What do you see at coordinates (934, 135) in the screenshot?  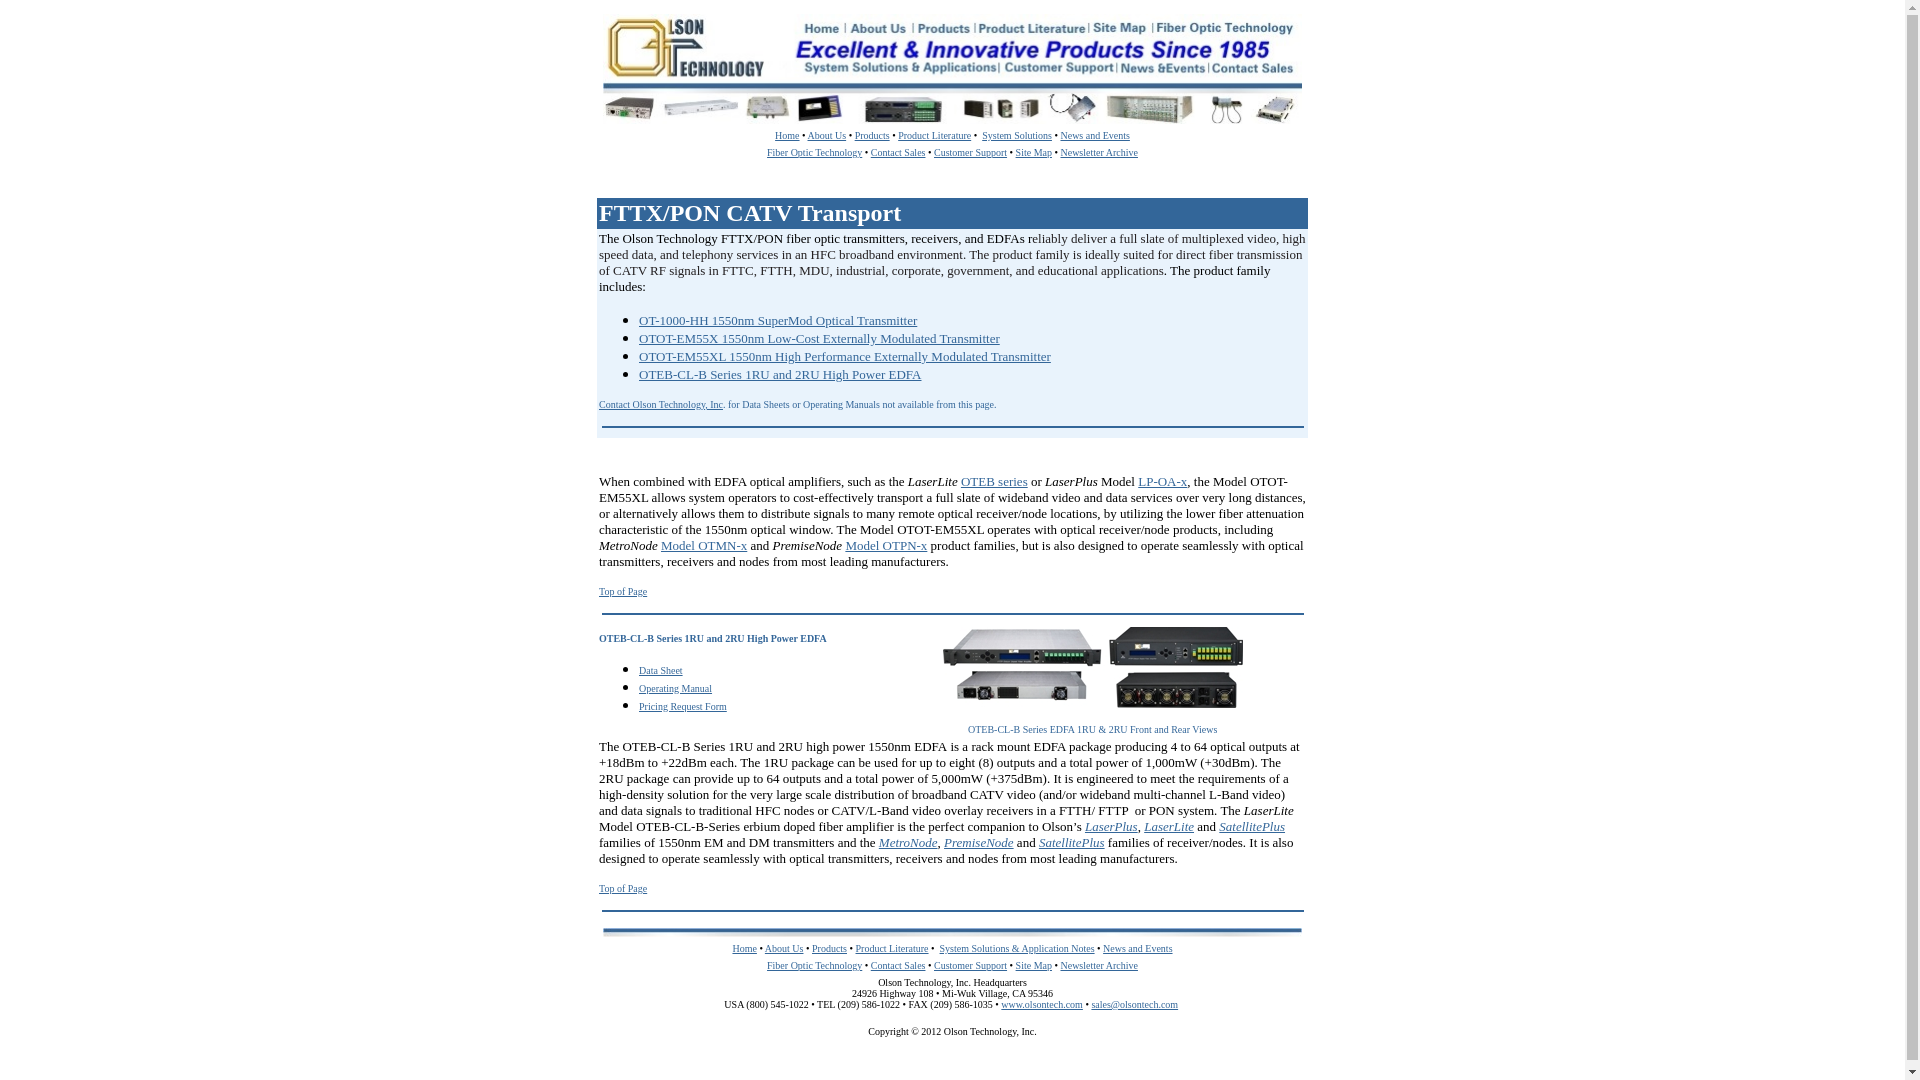 I see `Product Literature` at bounding box center [934, 135].